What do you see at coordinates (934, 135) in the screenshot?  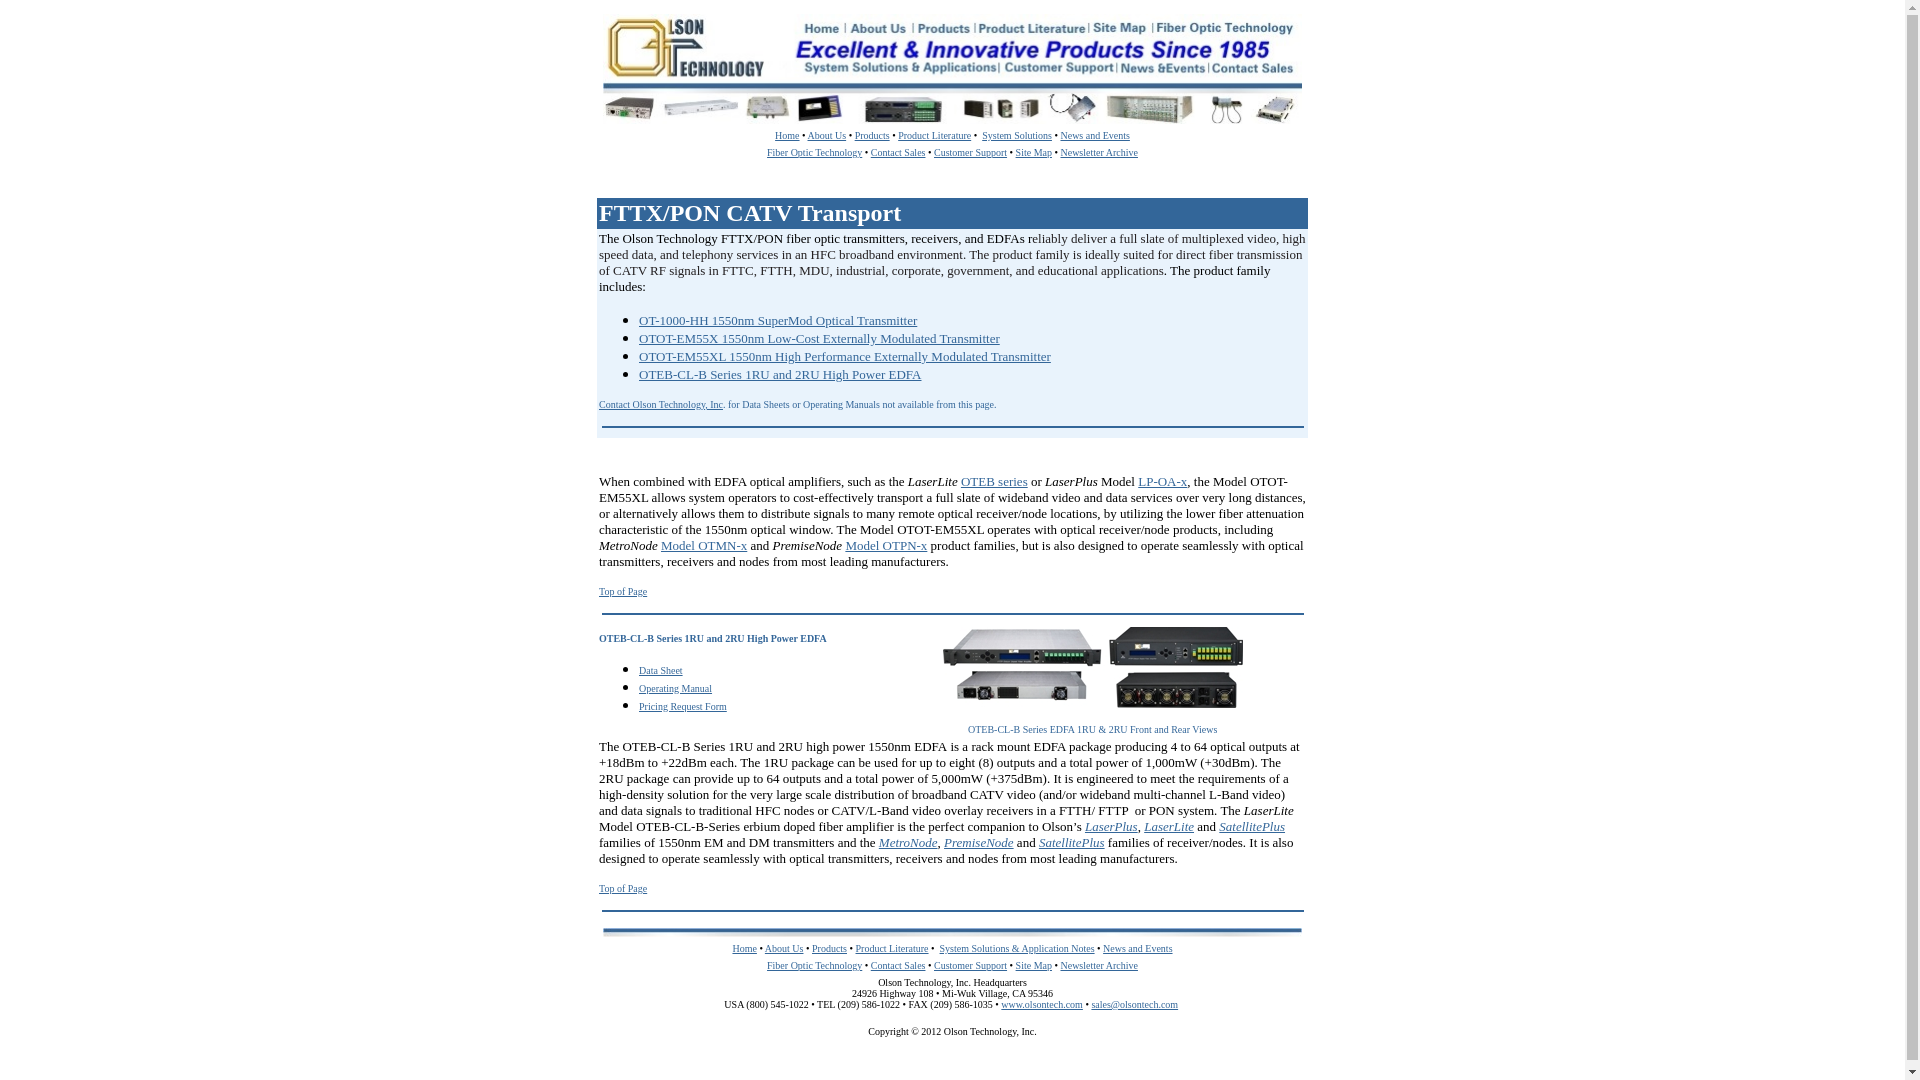 I see `Product Literature` at bounding box center [934, 135].